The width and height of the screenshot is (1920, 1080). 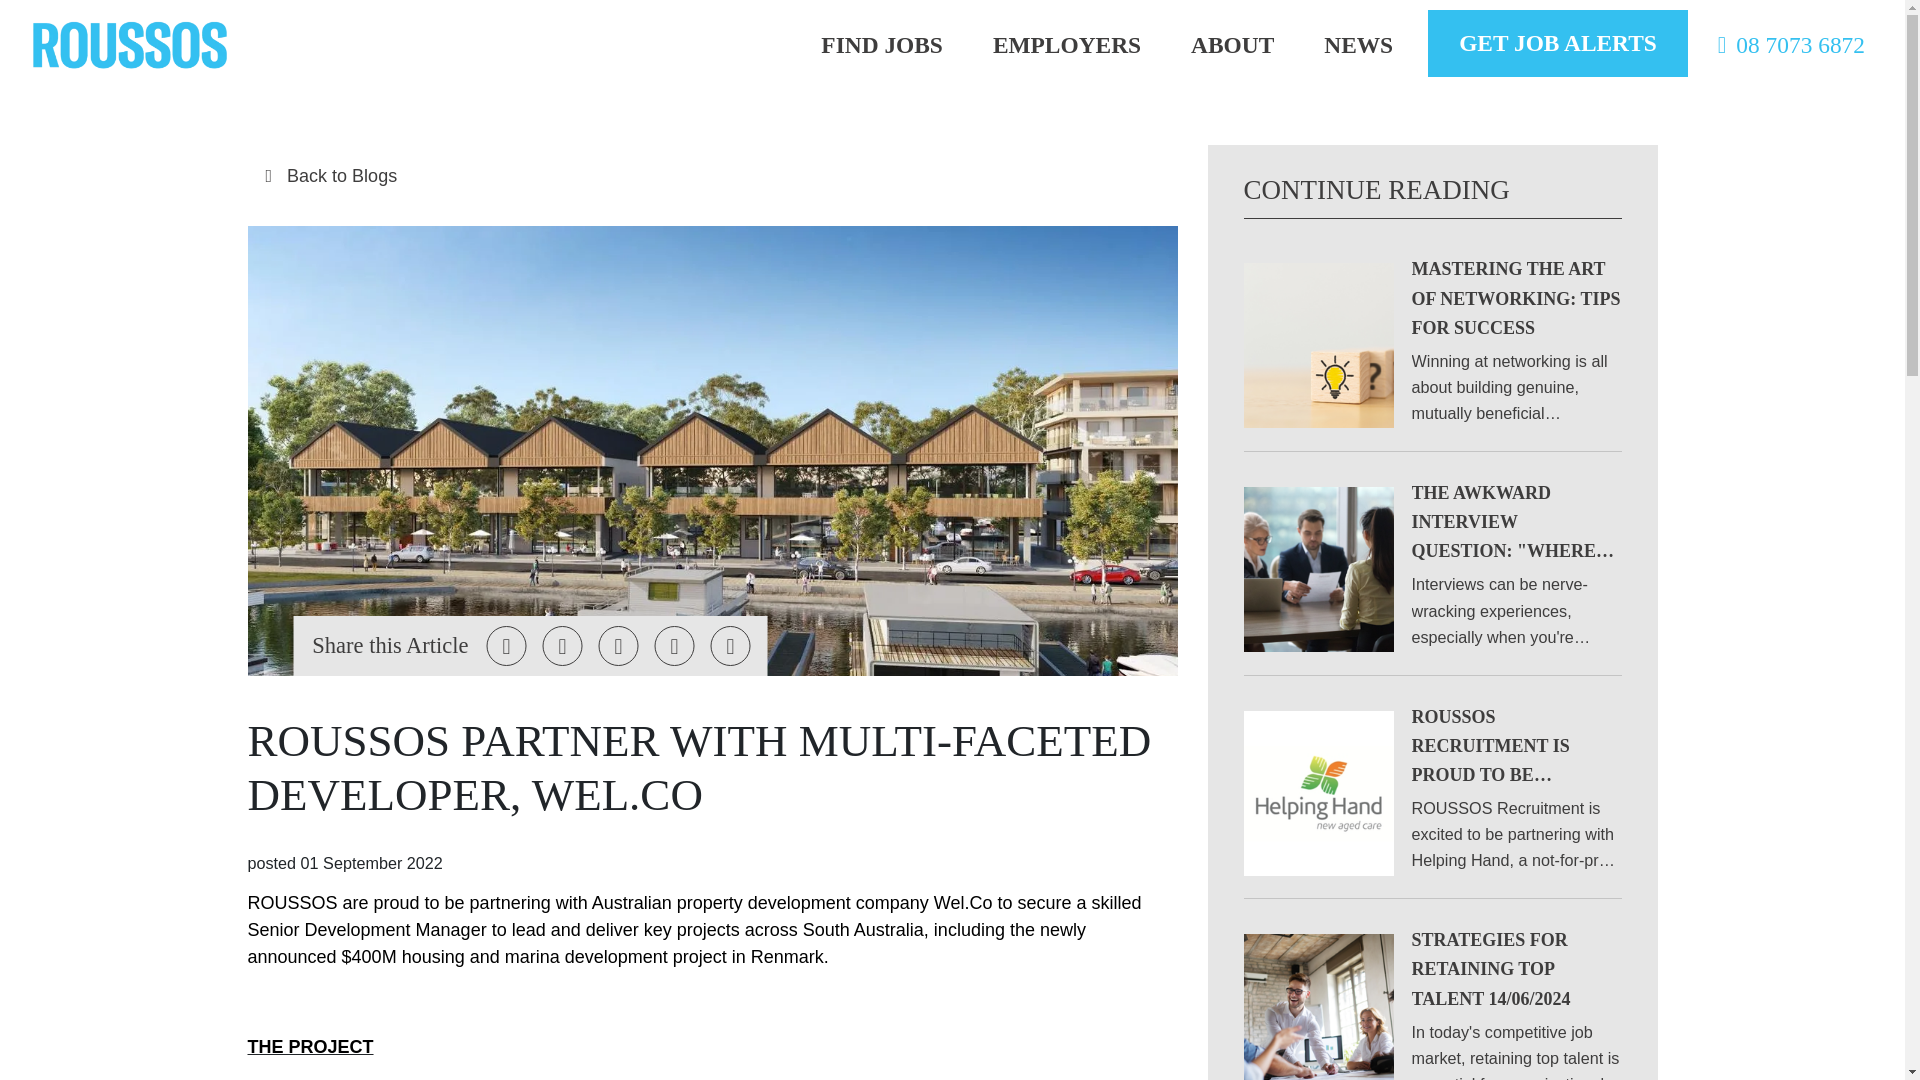 I want to click on FIND JOBS, so click(x=882, y=45).